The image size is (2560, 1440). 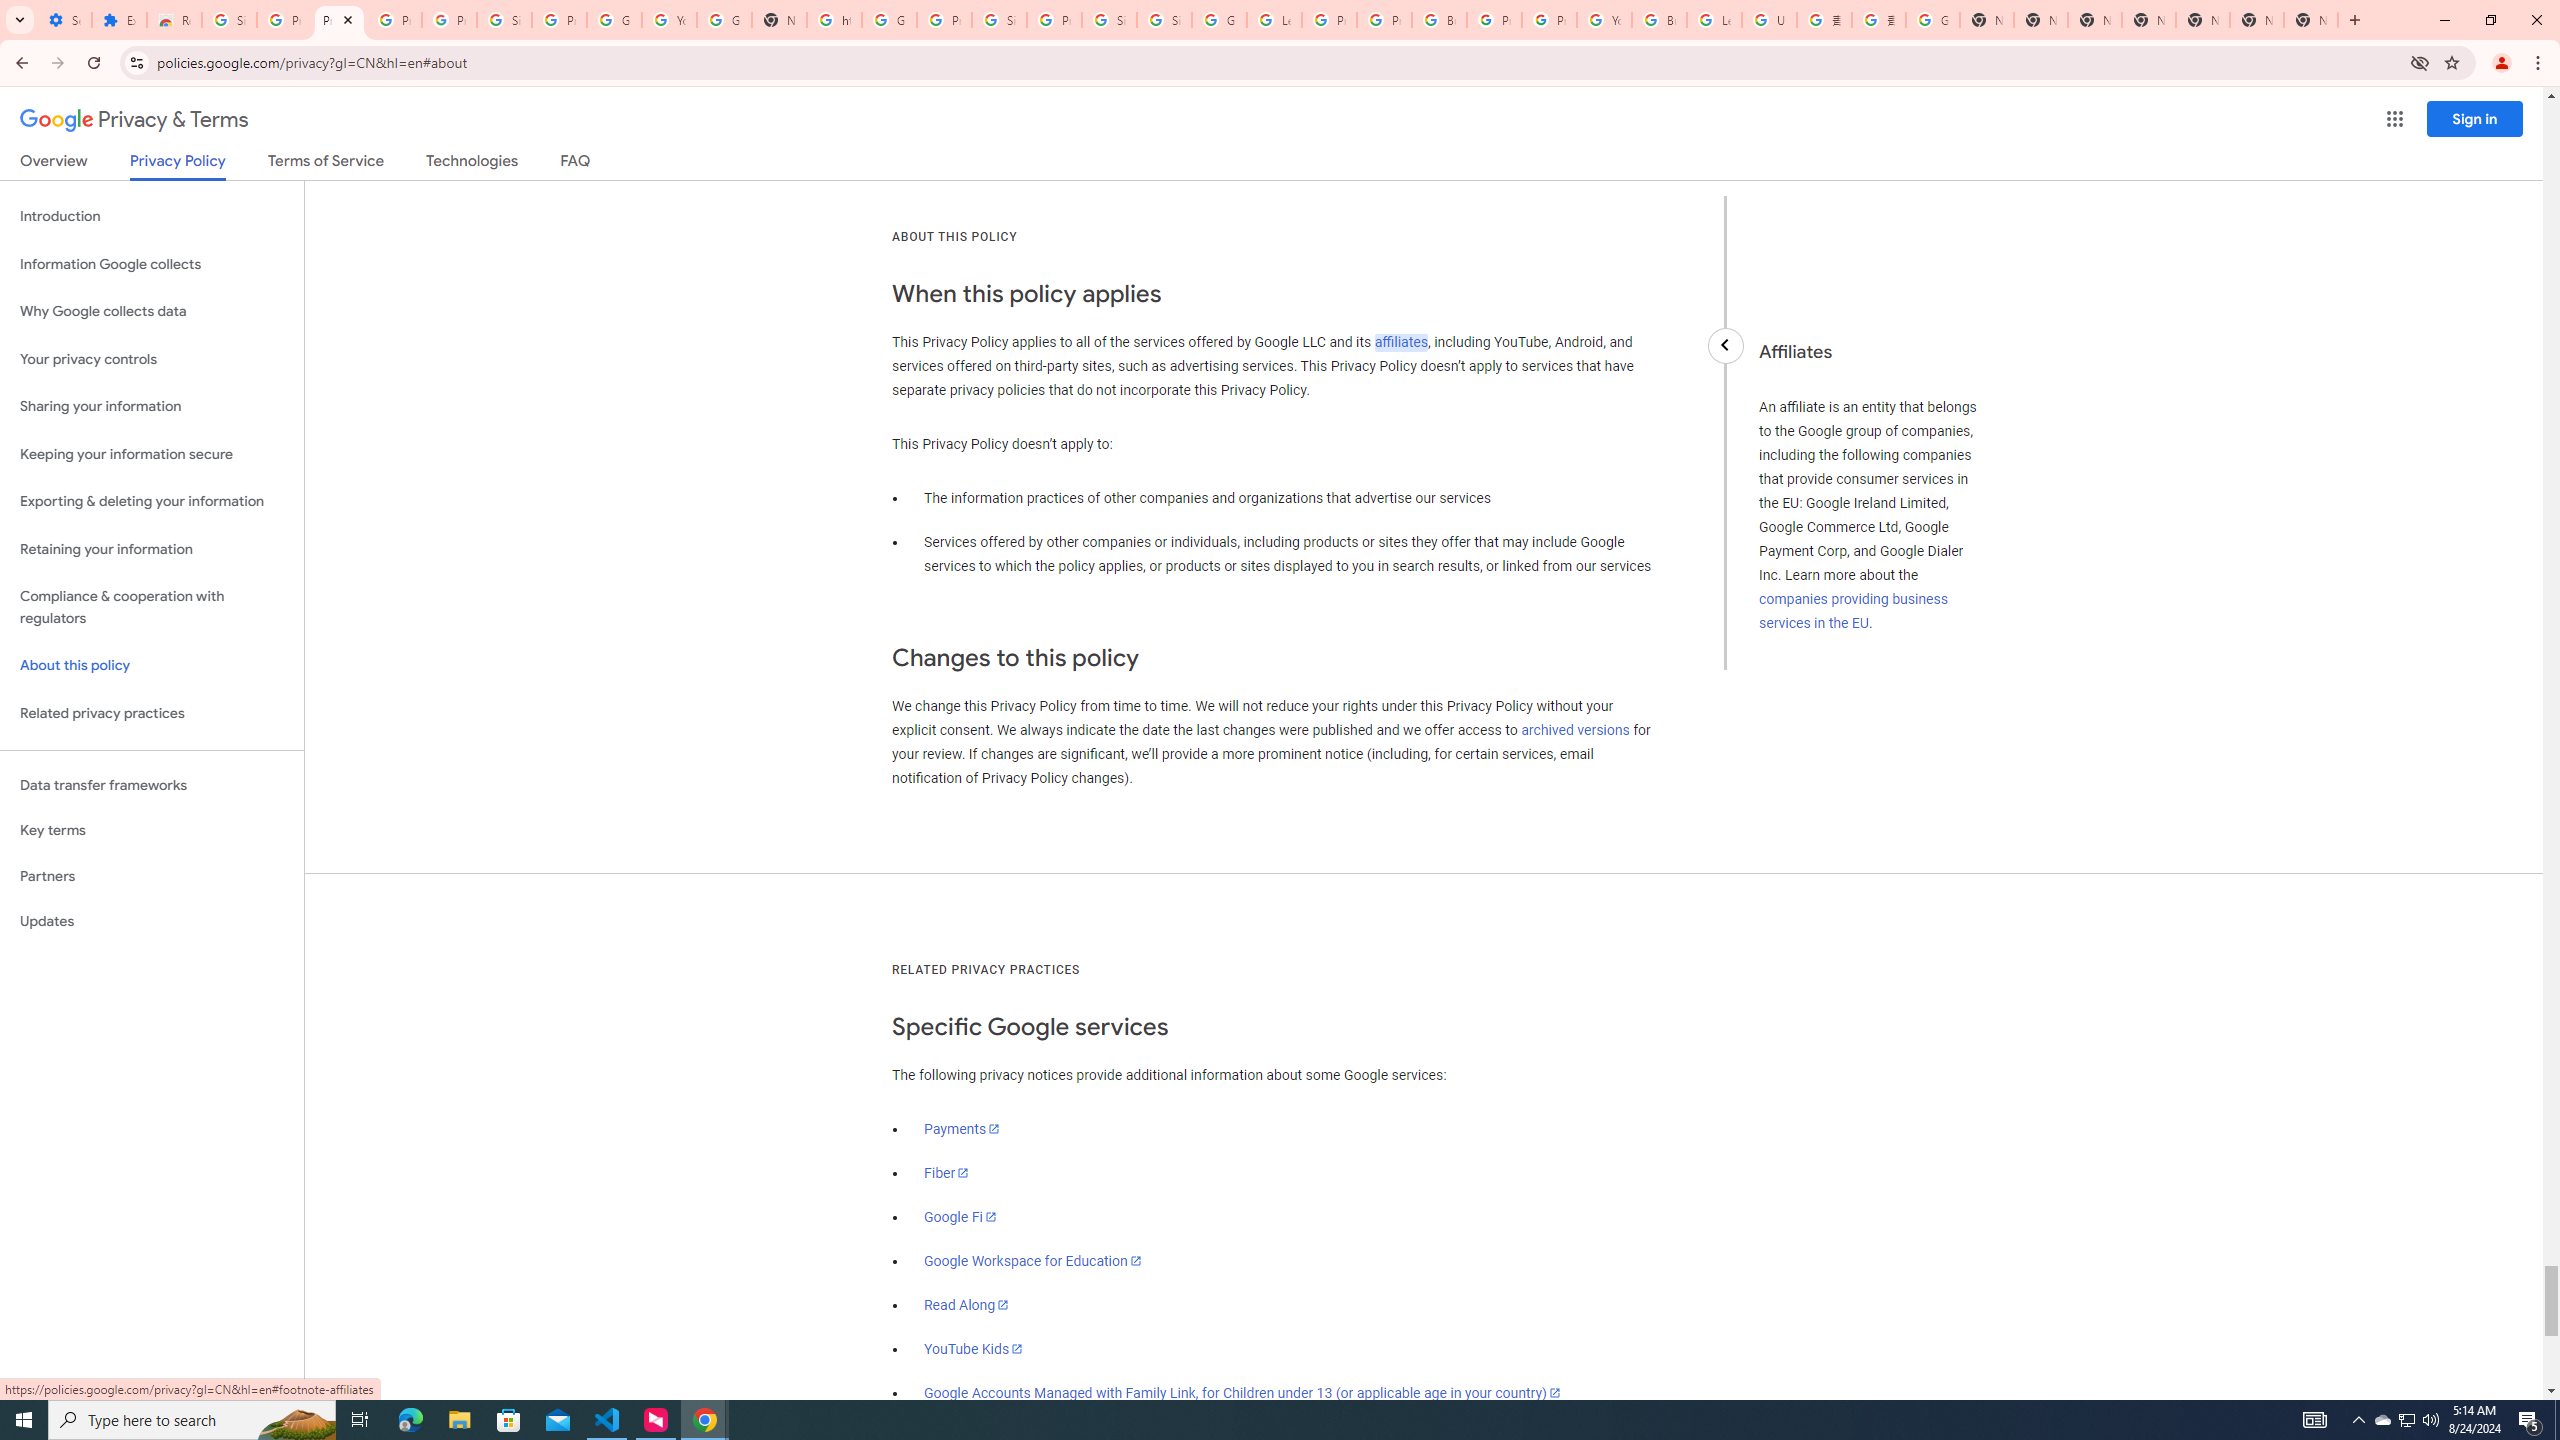 What do you see at coordinates (152, 550) in the screenshot?
I see `Retaining your information` at bounding box center [152, 550].